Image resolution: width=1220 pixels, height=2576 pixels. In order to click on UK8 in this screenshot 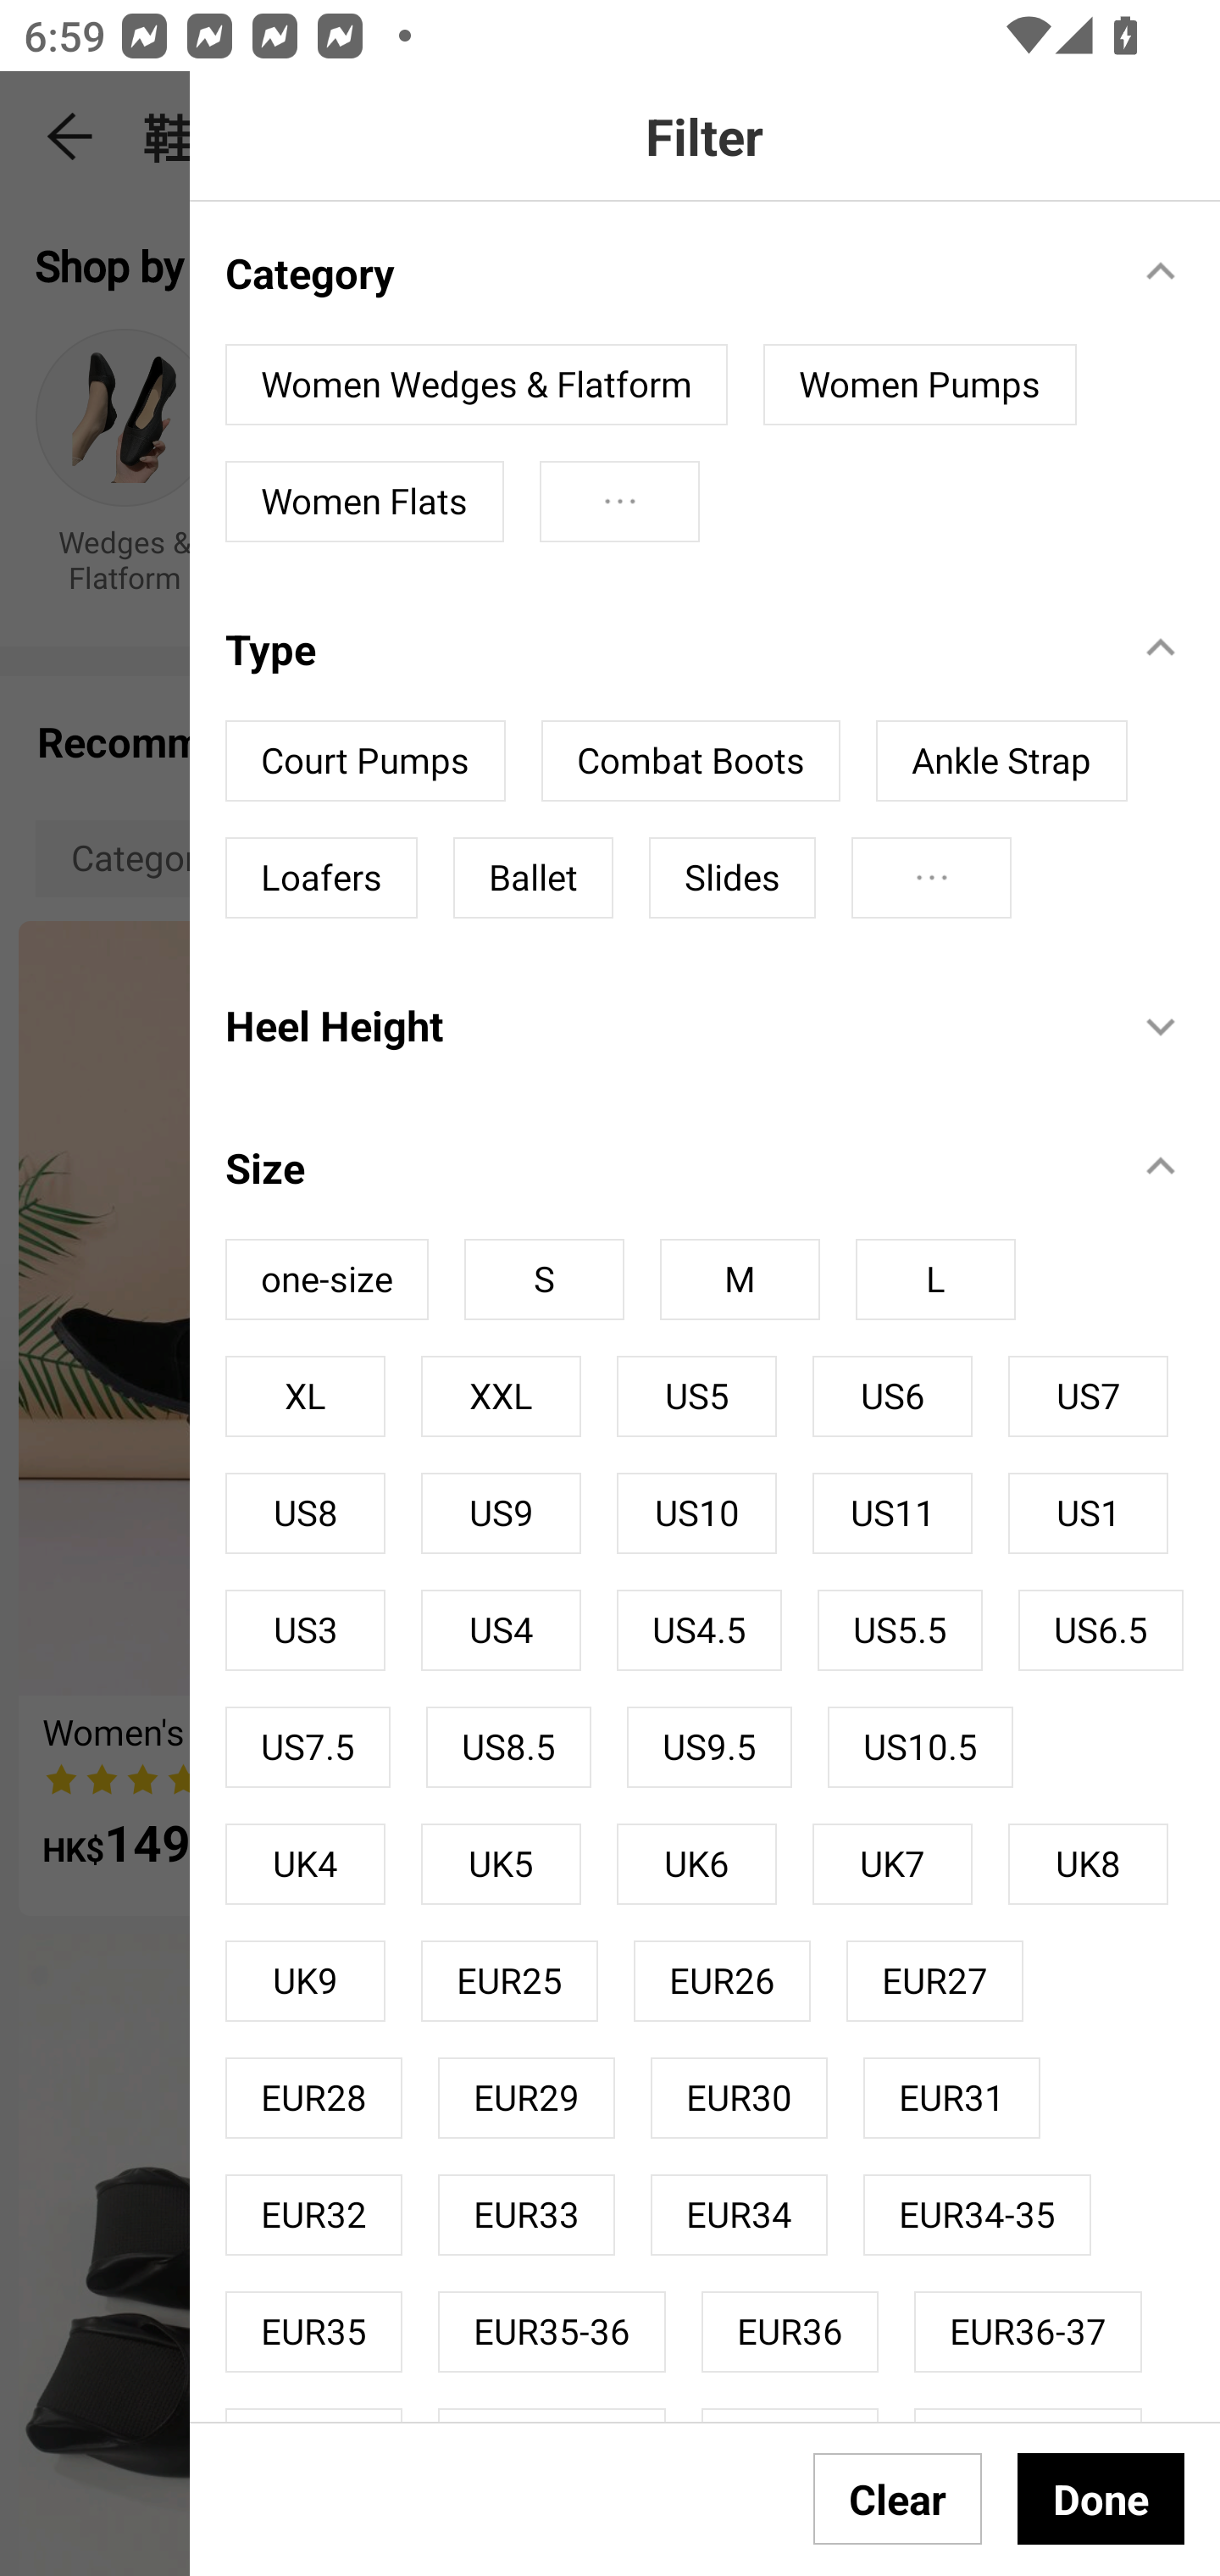, I will do `click(1088, 1863)`.